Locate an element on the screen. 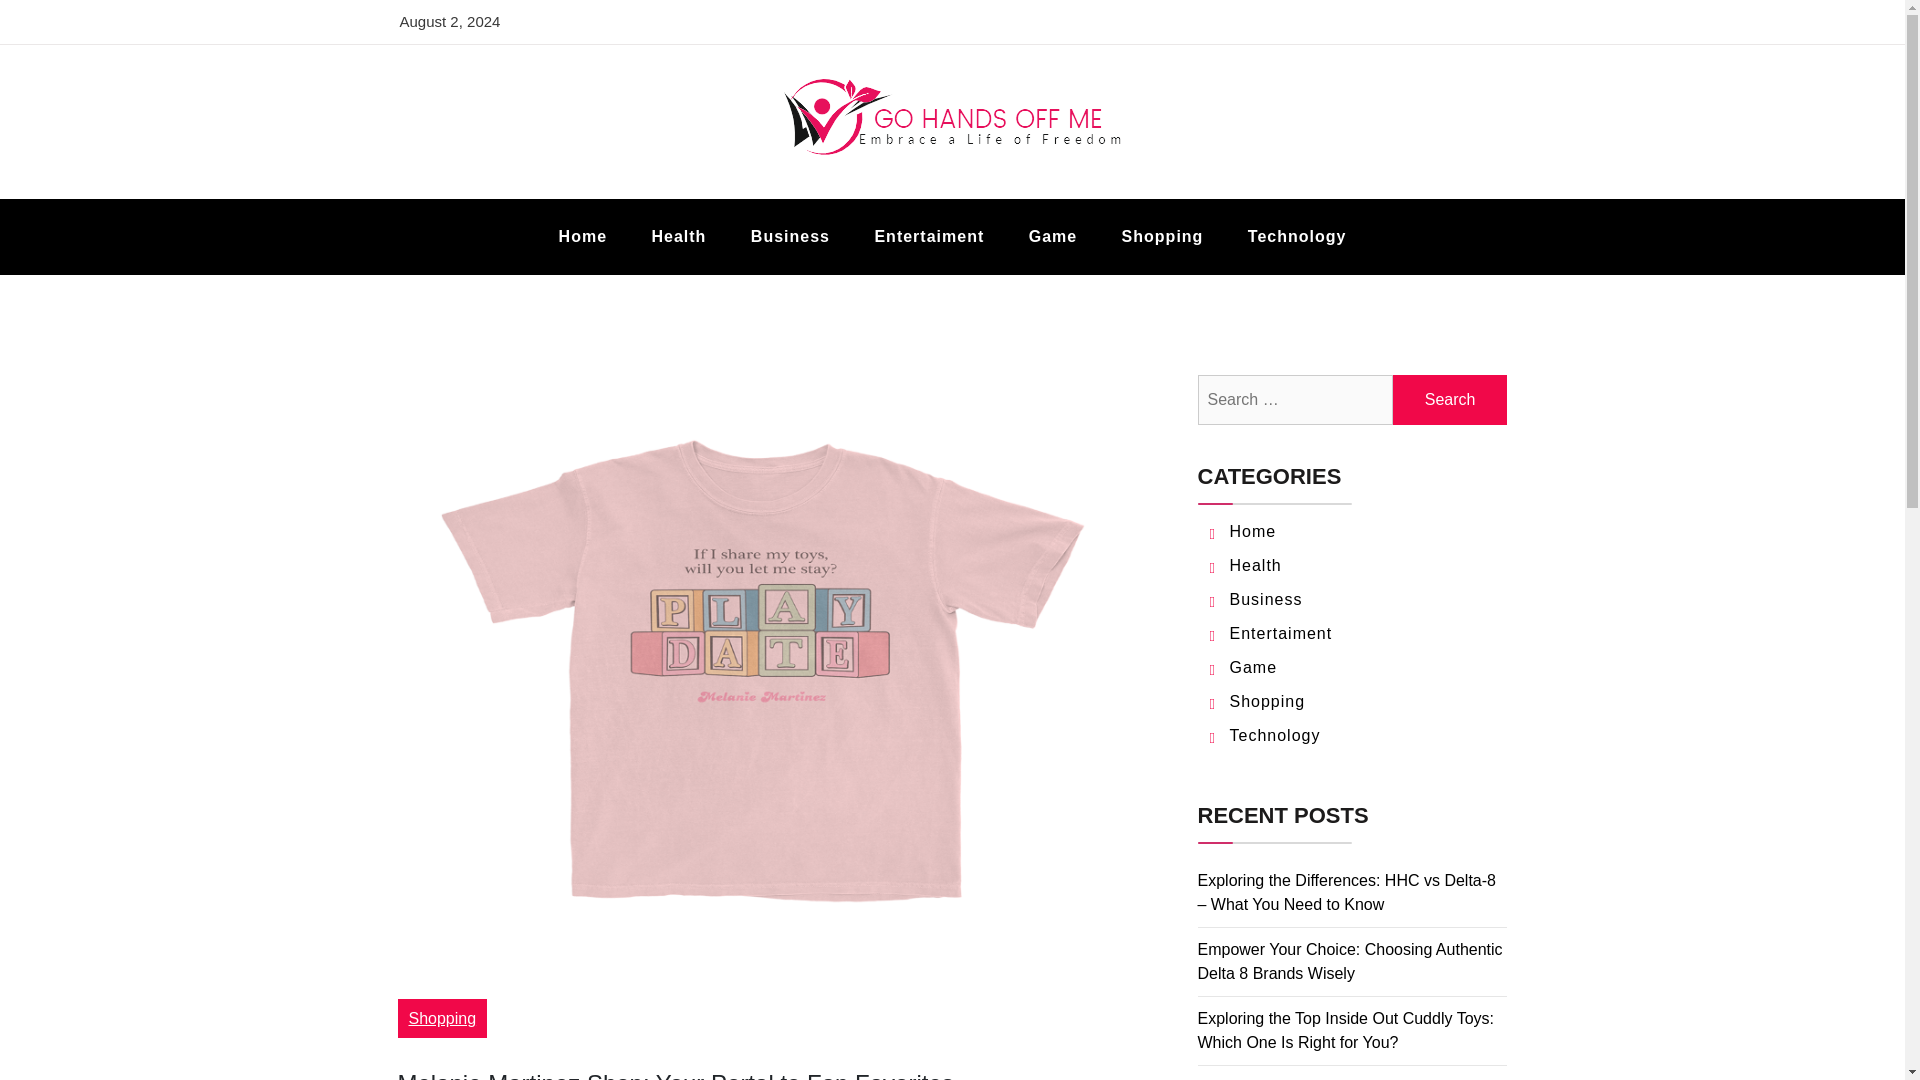  Shopping is located at coordinates (1268, 701).